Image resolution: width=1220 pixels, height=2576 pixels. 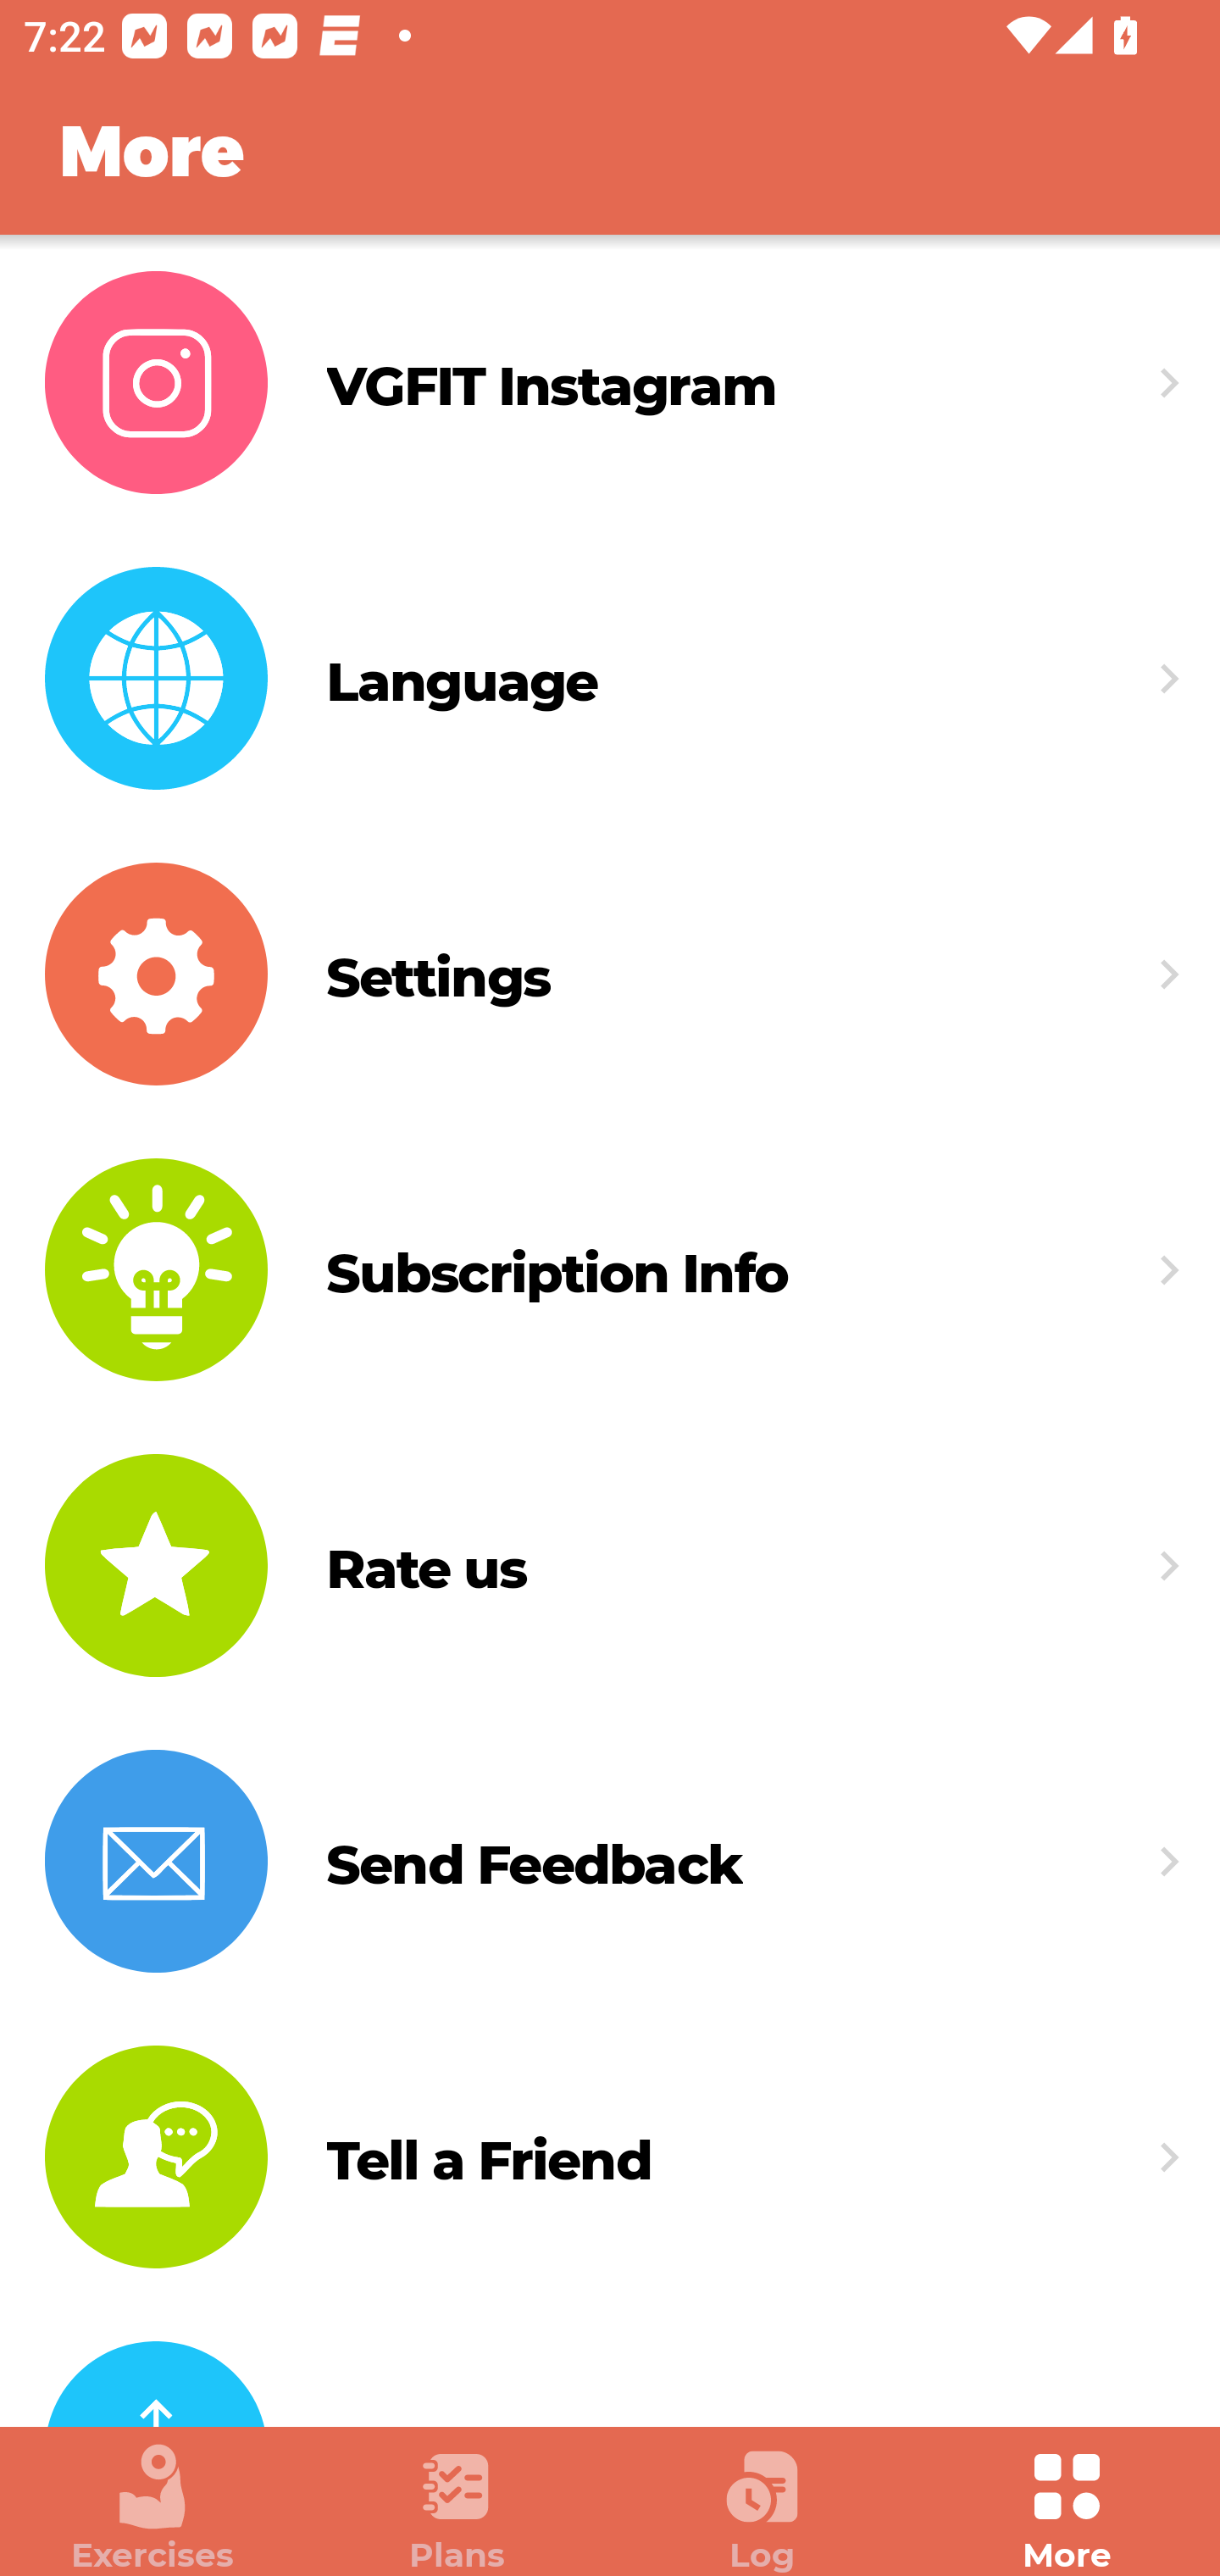 I want to click on Language, so click(x=610, y=678).